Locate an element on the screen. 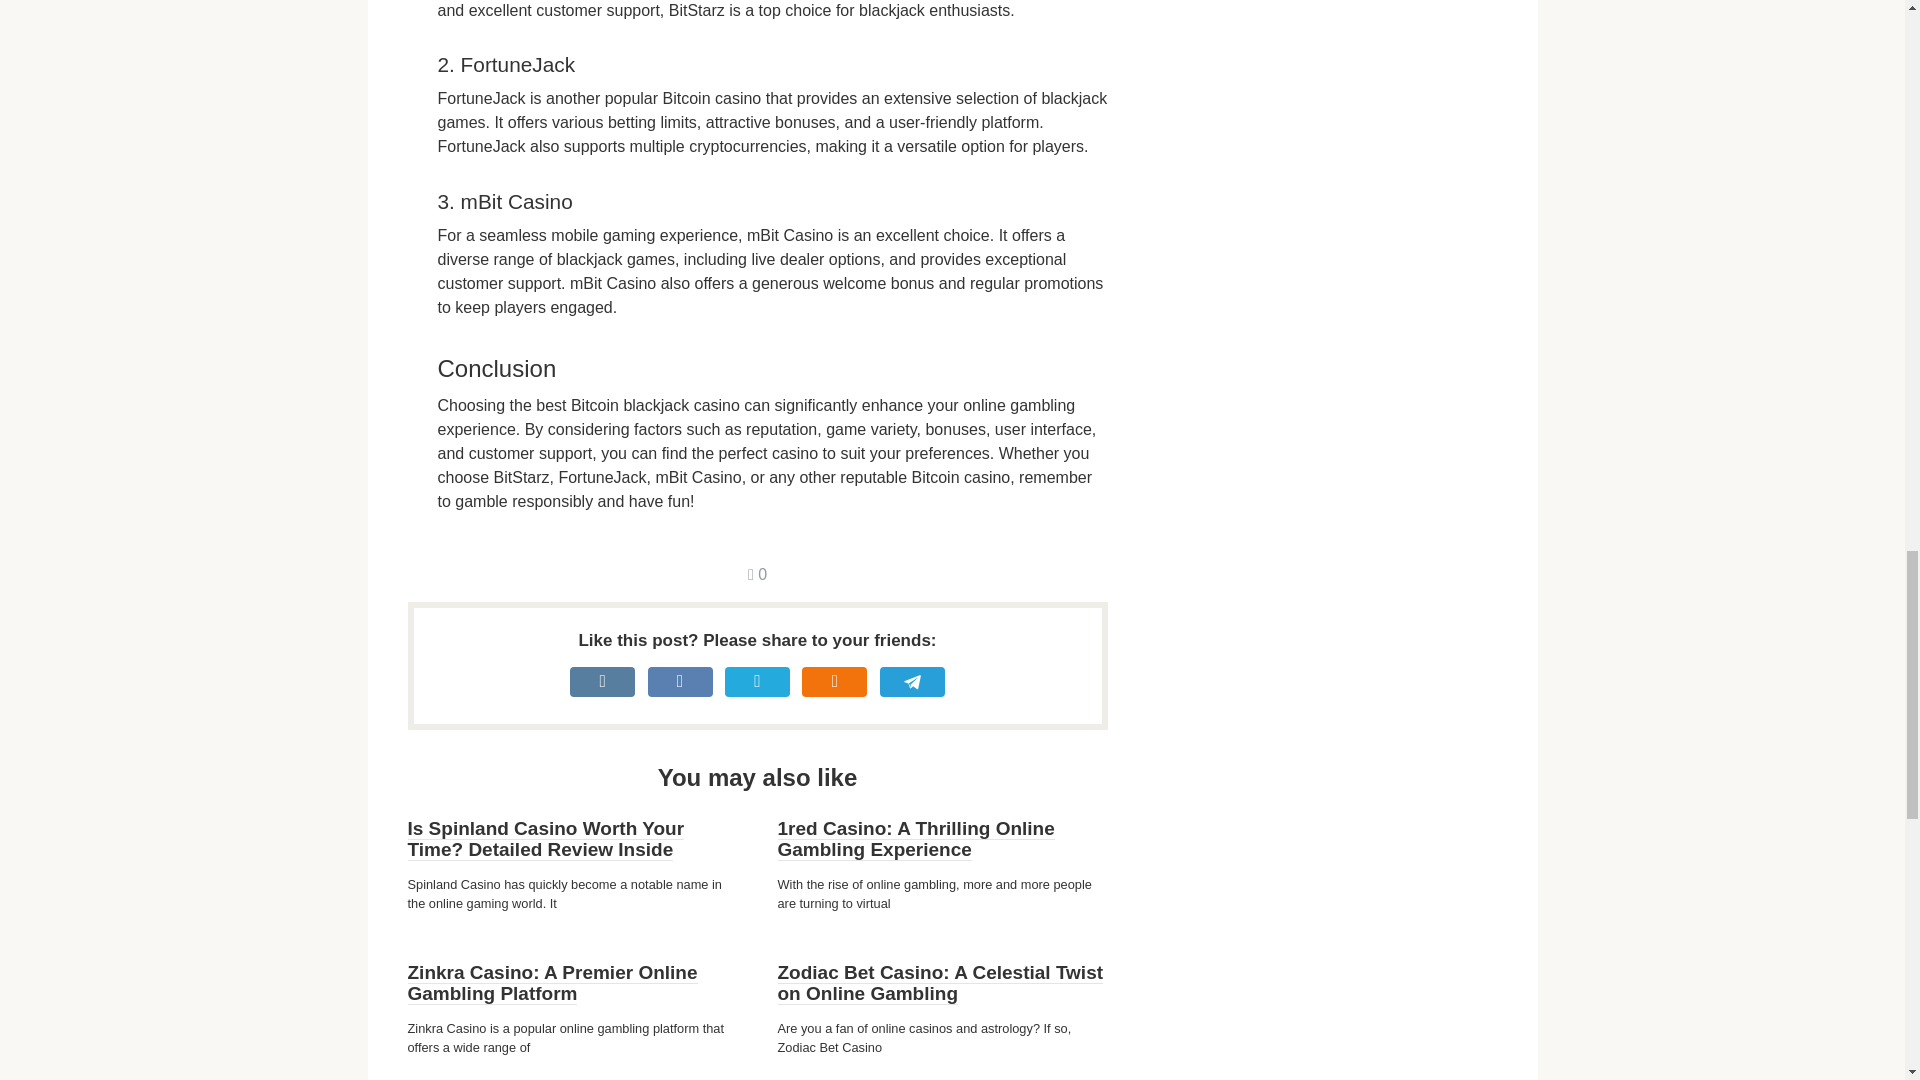  Zodiac Bet Casino: A Celestial Twist on Online Gambling is located at coordinates (940, 984).